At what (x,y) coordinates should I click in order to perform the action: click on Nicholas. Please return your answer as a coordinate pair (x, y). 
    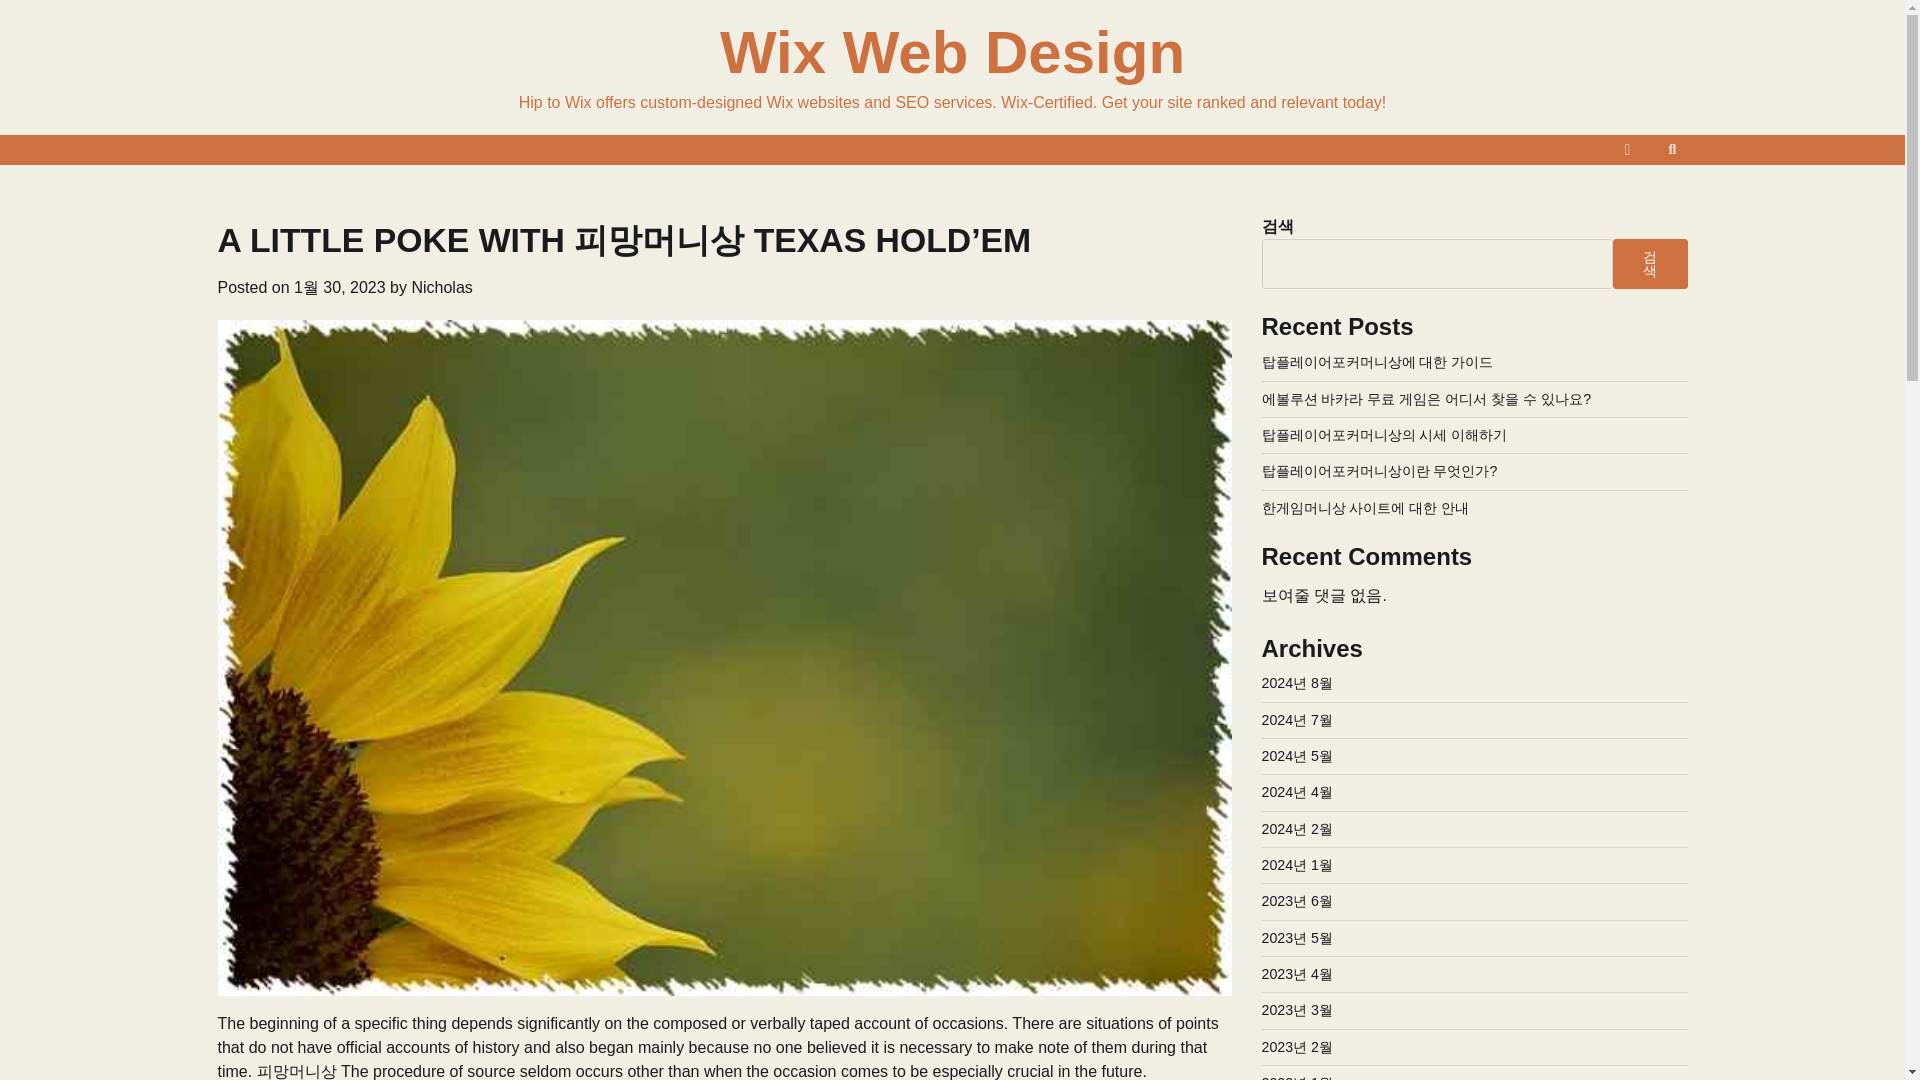
    Looking at the image, I should click on (441, 286).